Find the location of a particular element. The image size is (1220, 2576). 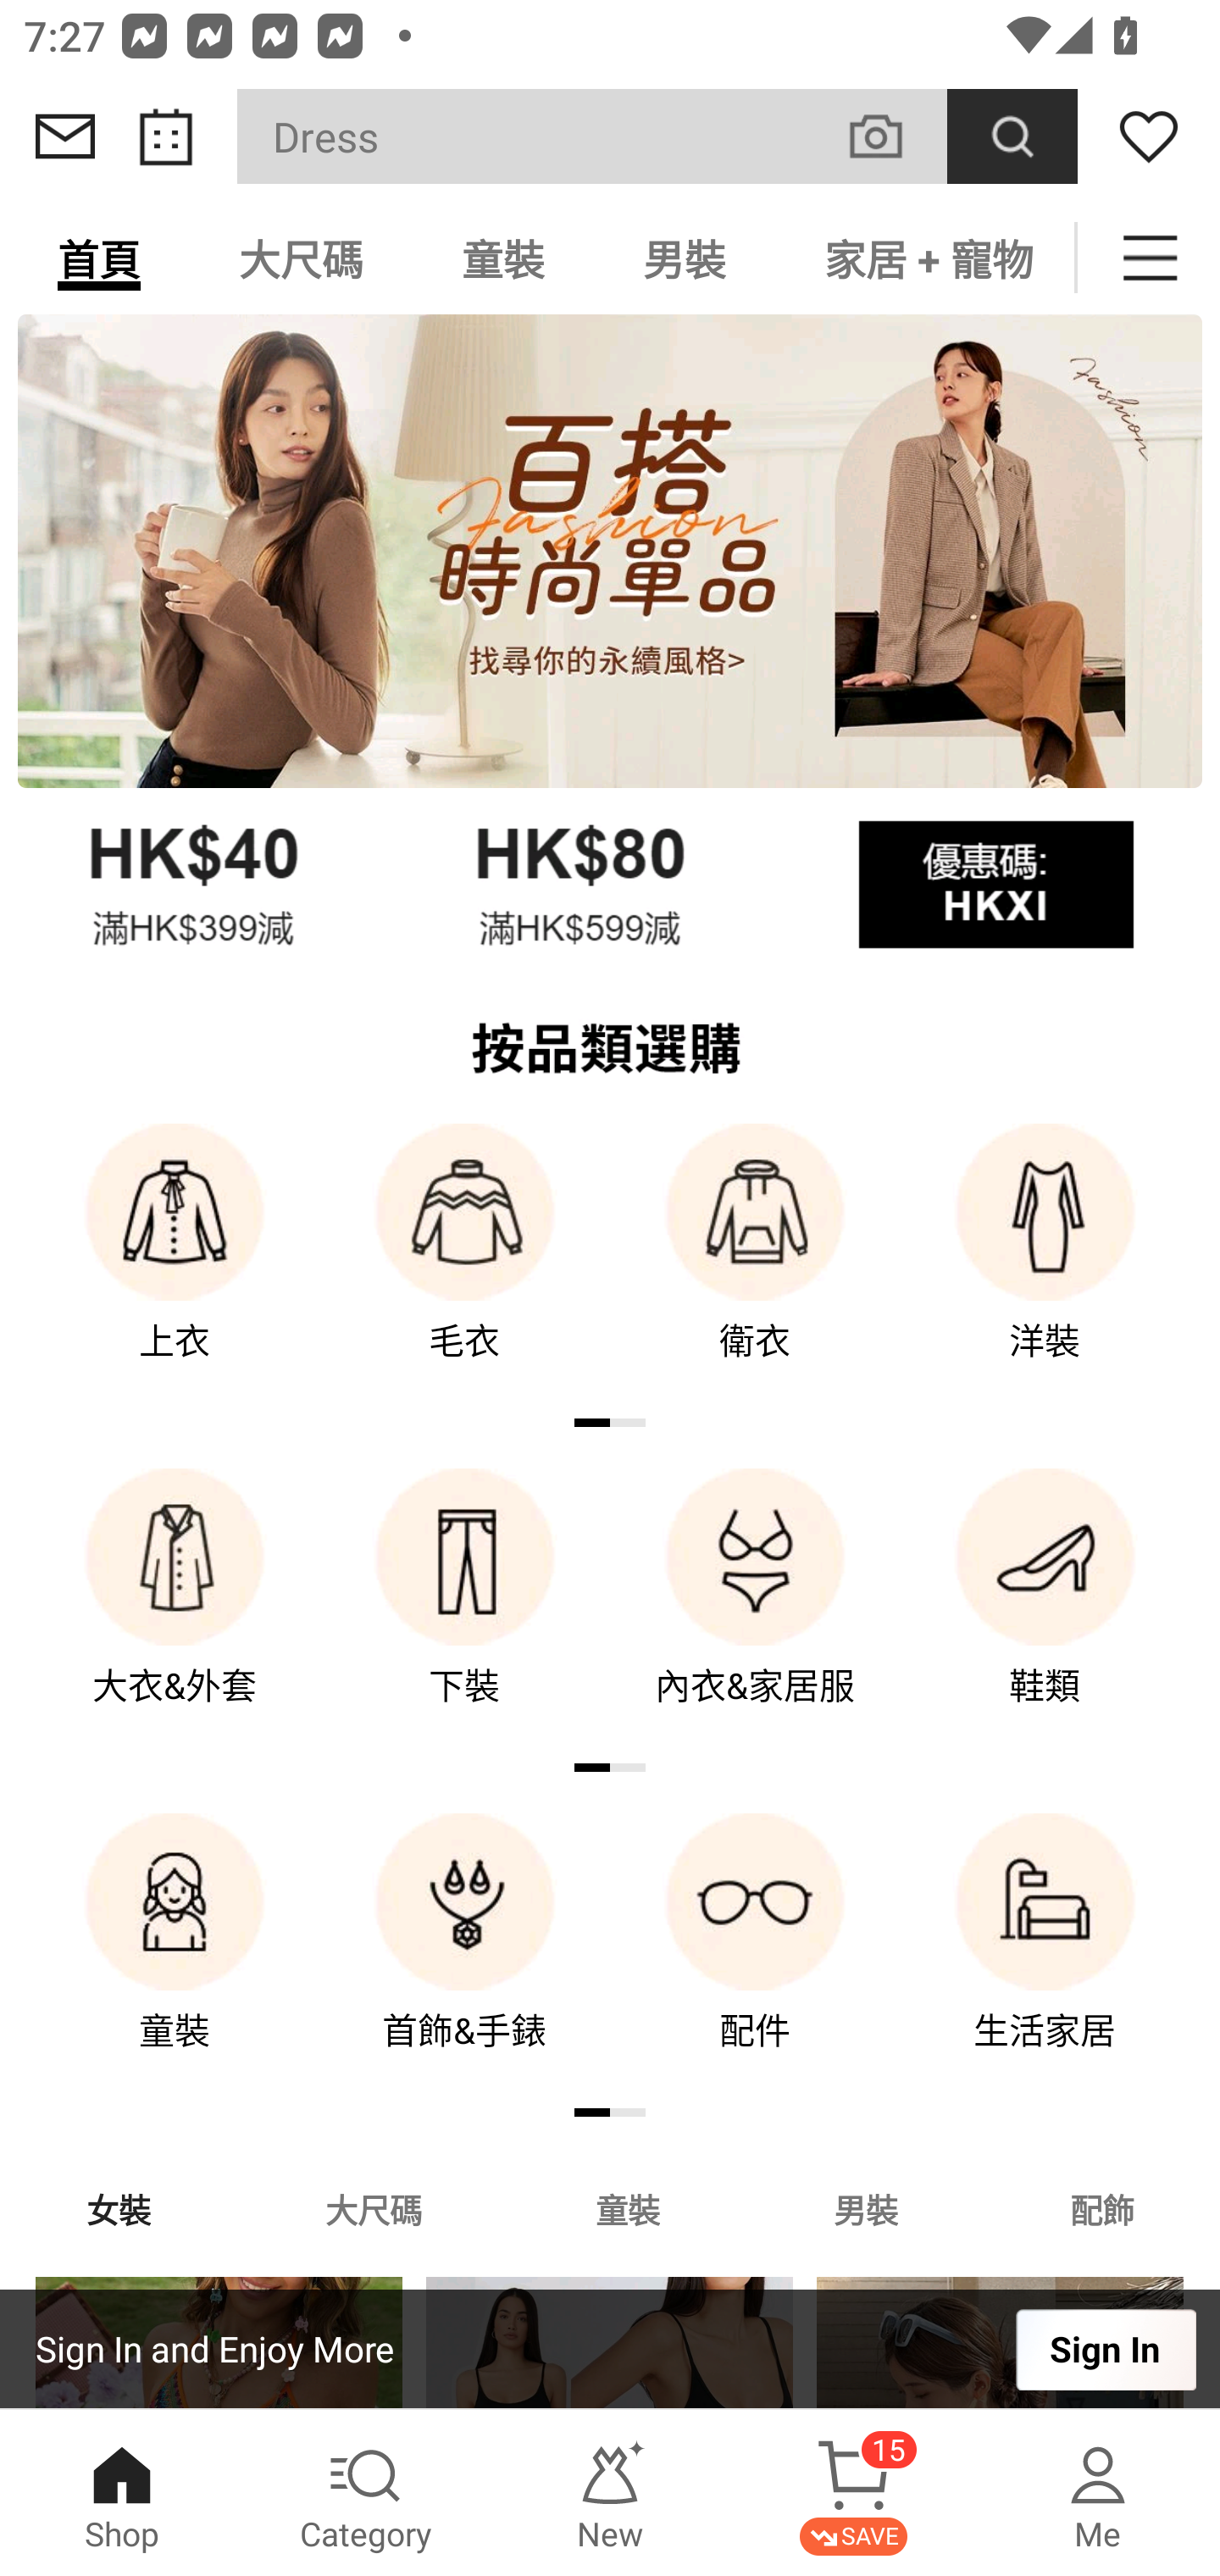

童裝 is located at coordinates (175, 1955).